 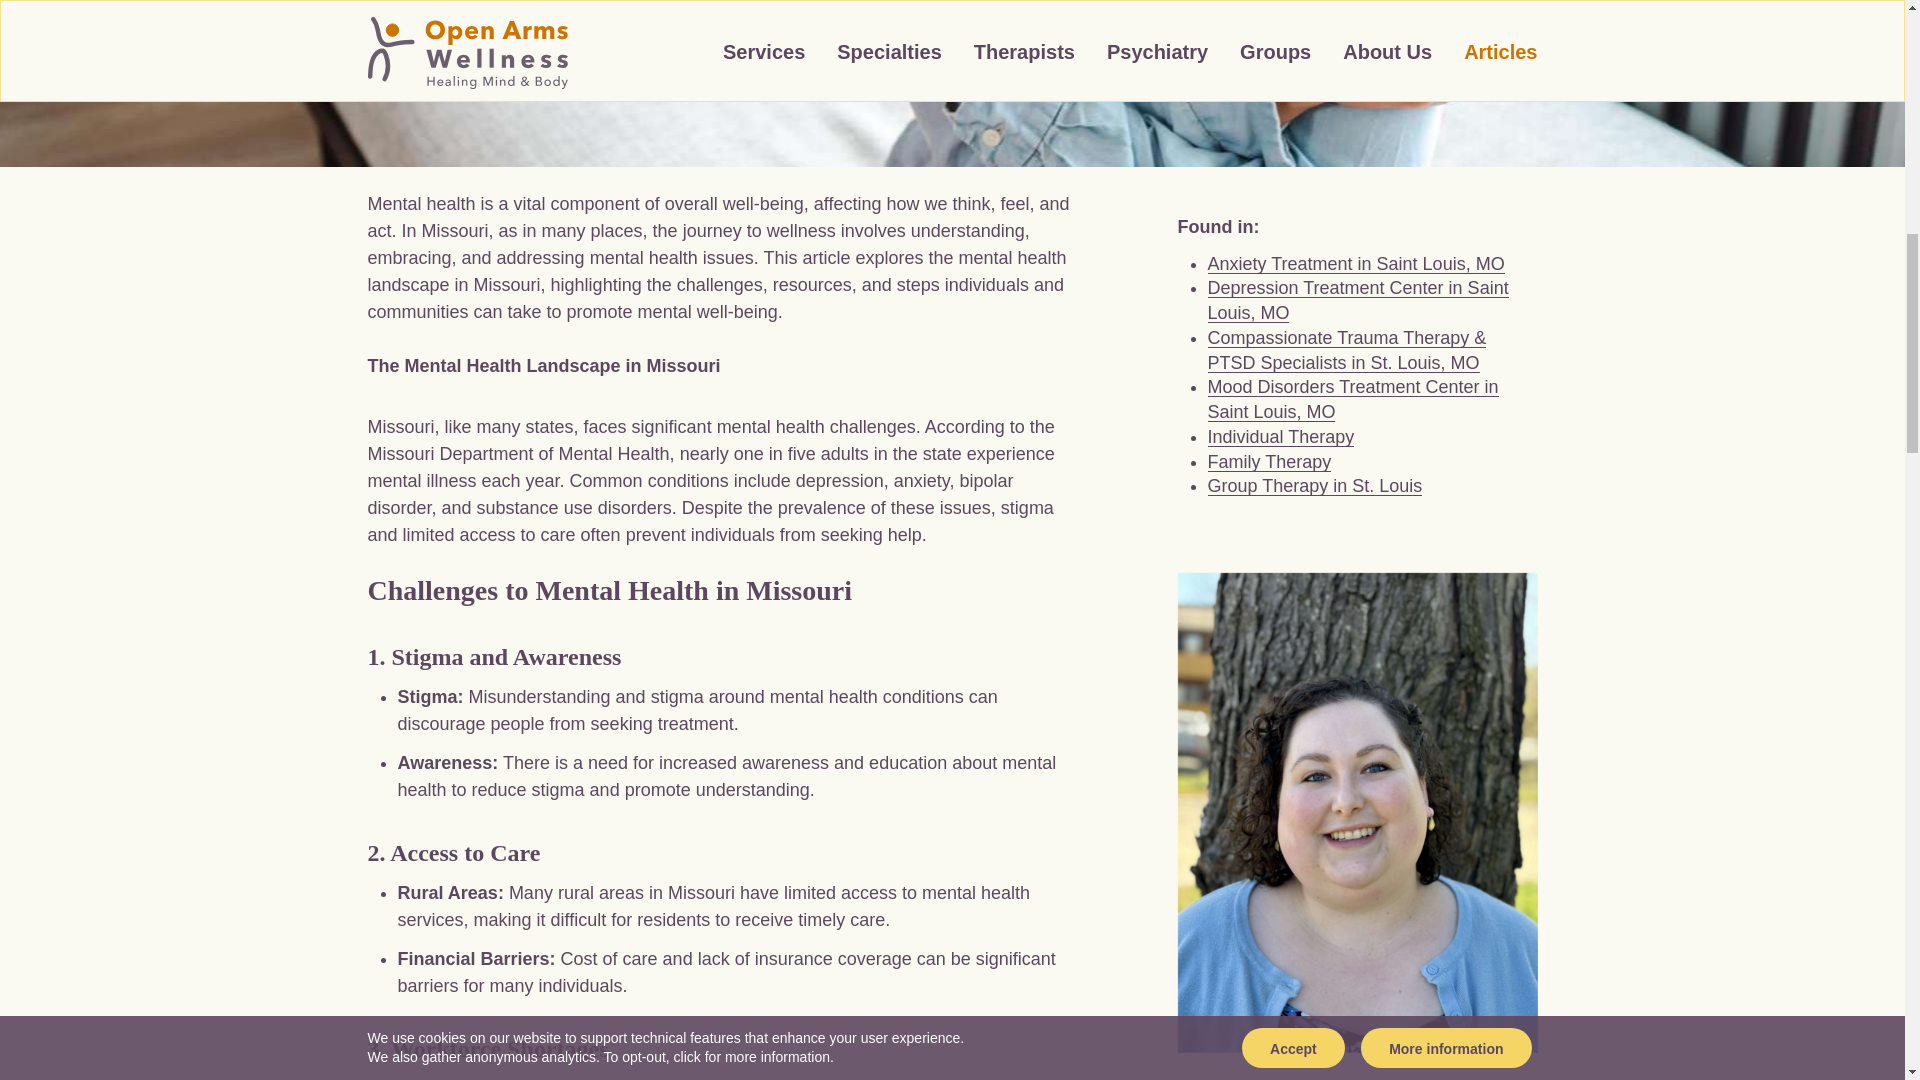 I want to click on Depression Treatment Center in Saint Louis, MO, so click(x=1358, y=300).